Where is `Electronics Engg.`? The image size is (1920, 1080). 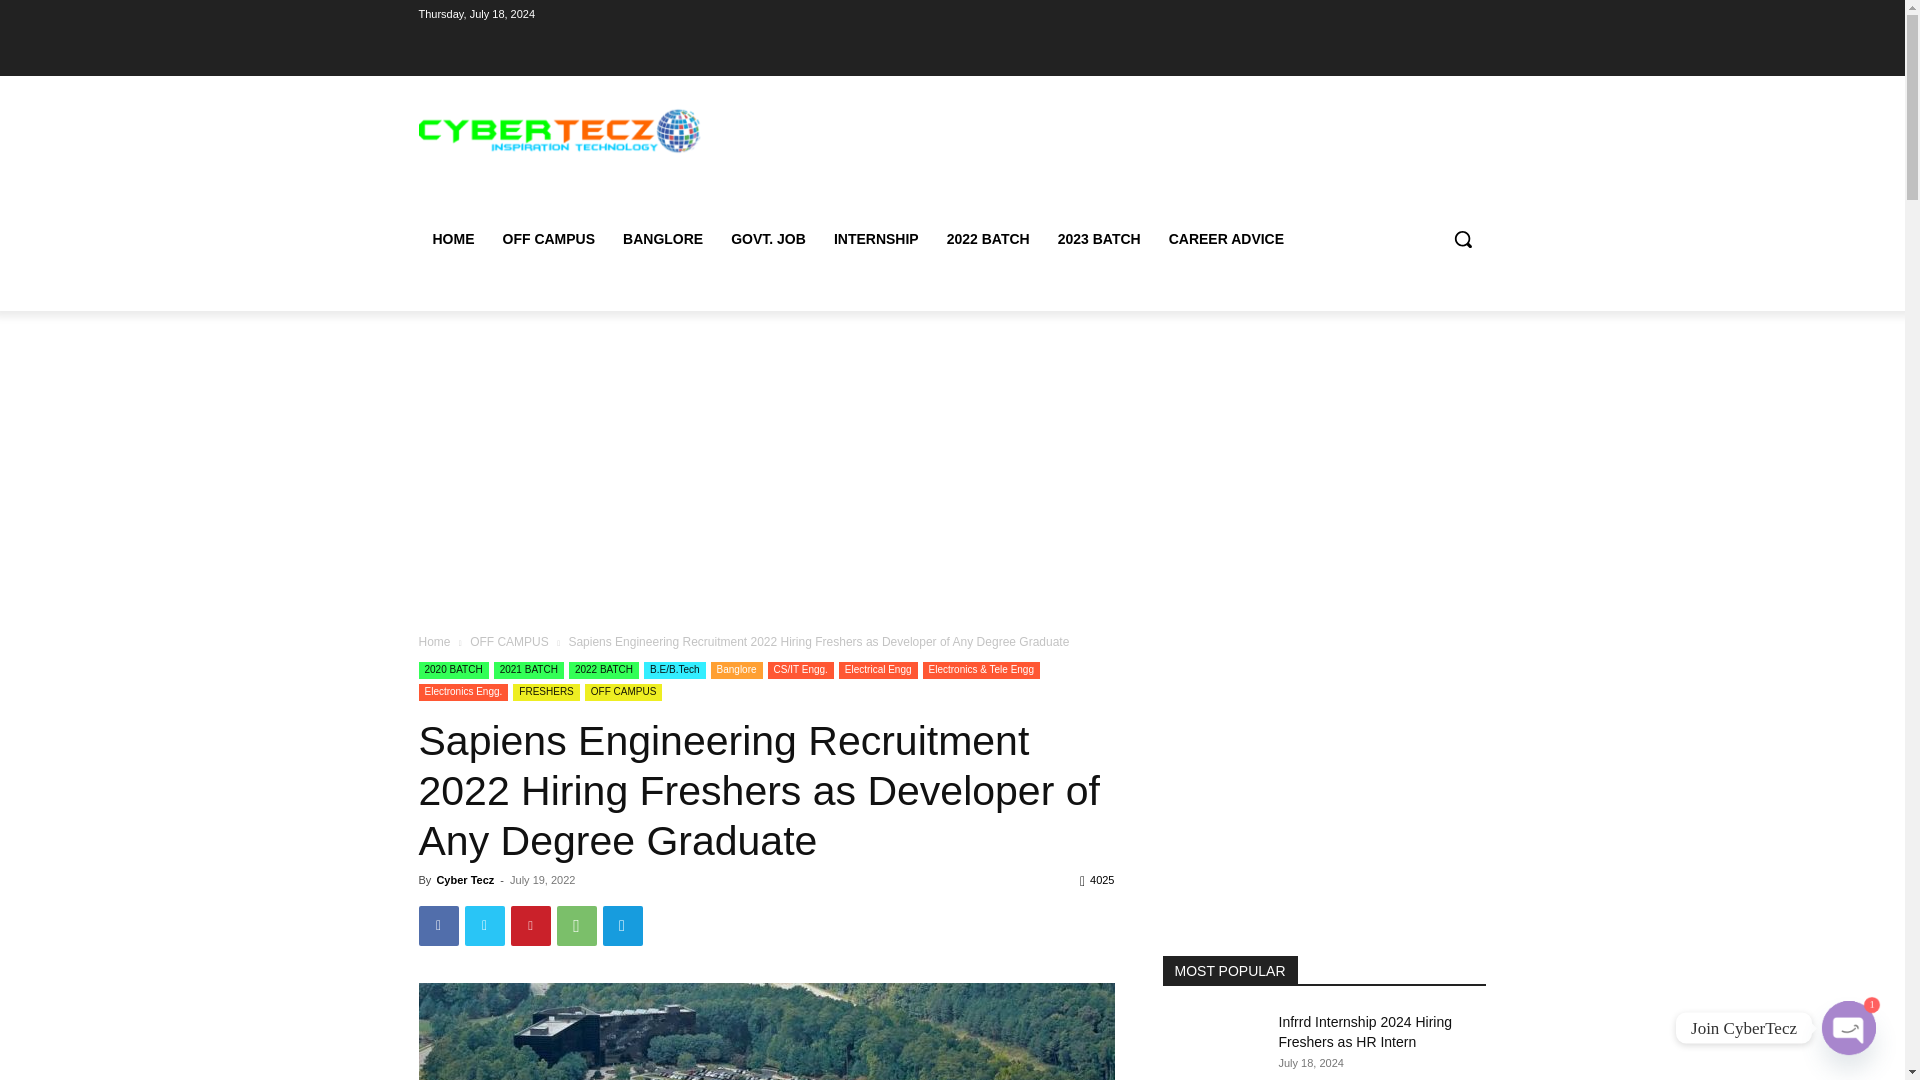
Electronics Engg. is located at coordinates (463, 692).